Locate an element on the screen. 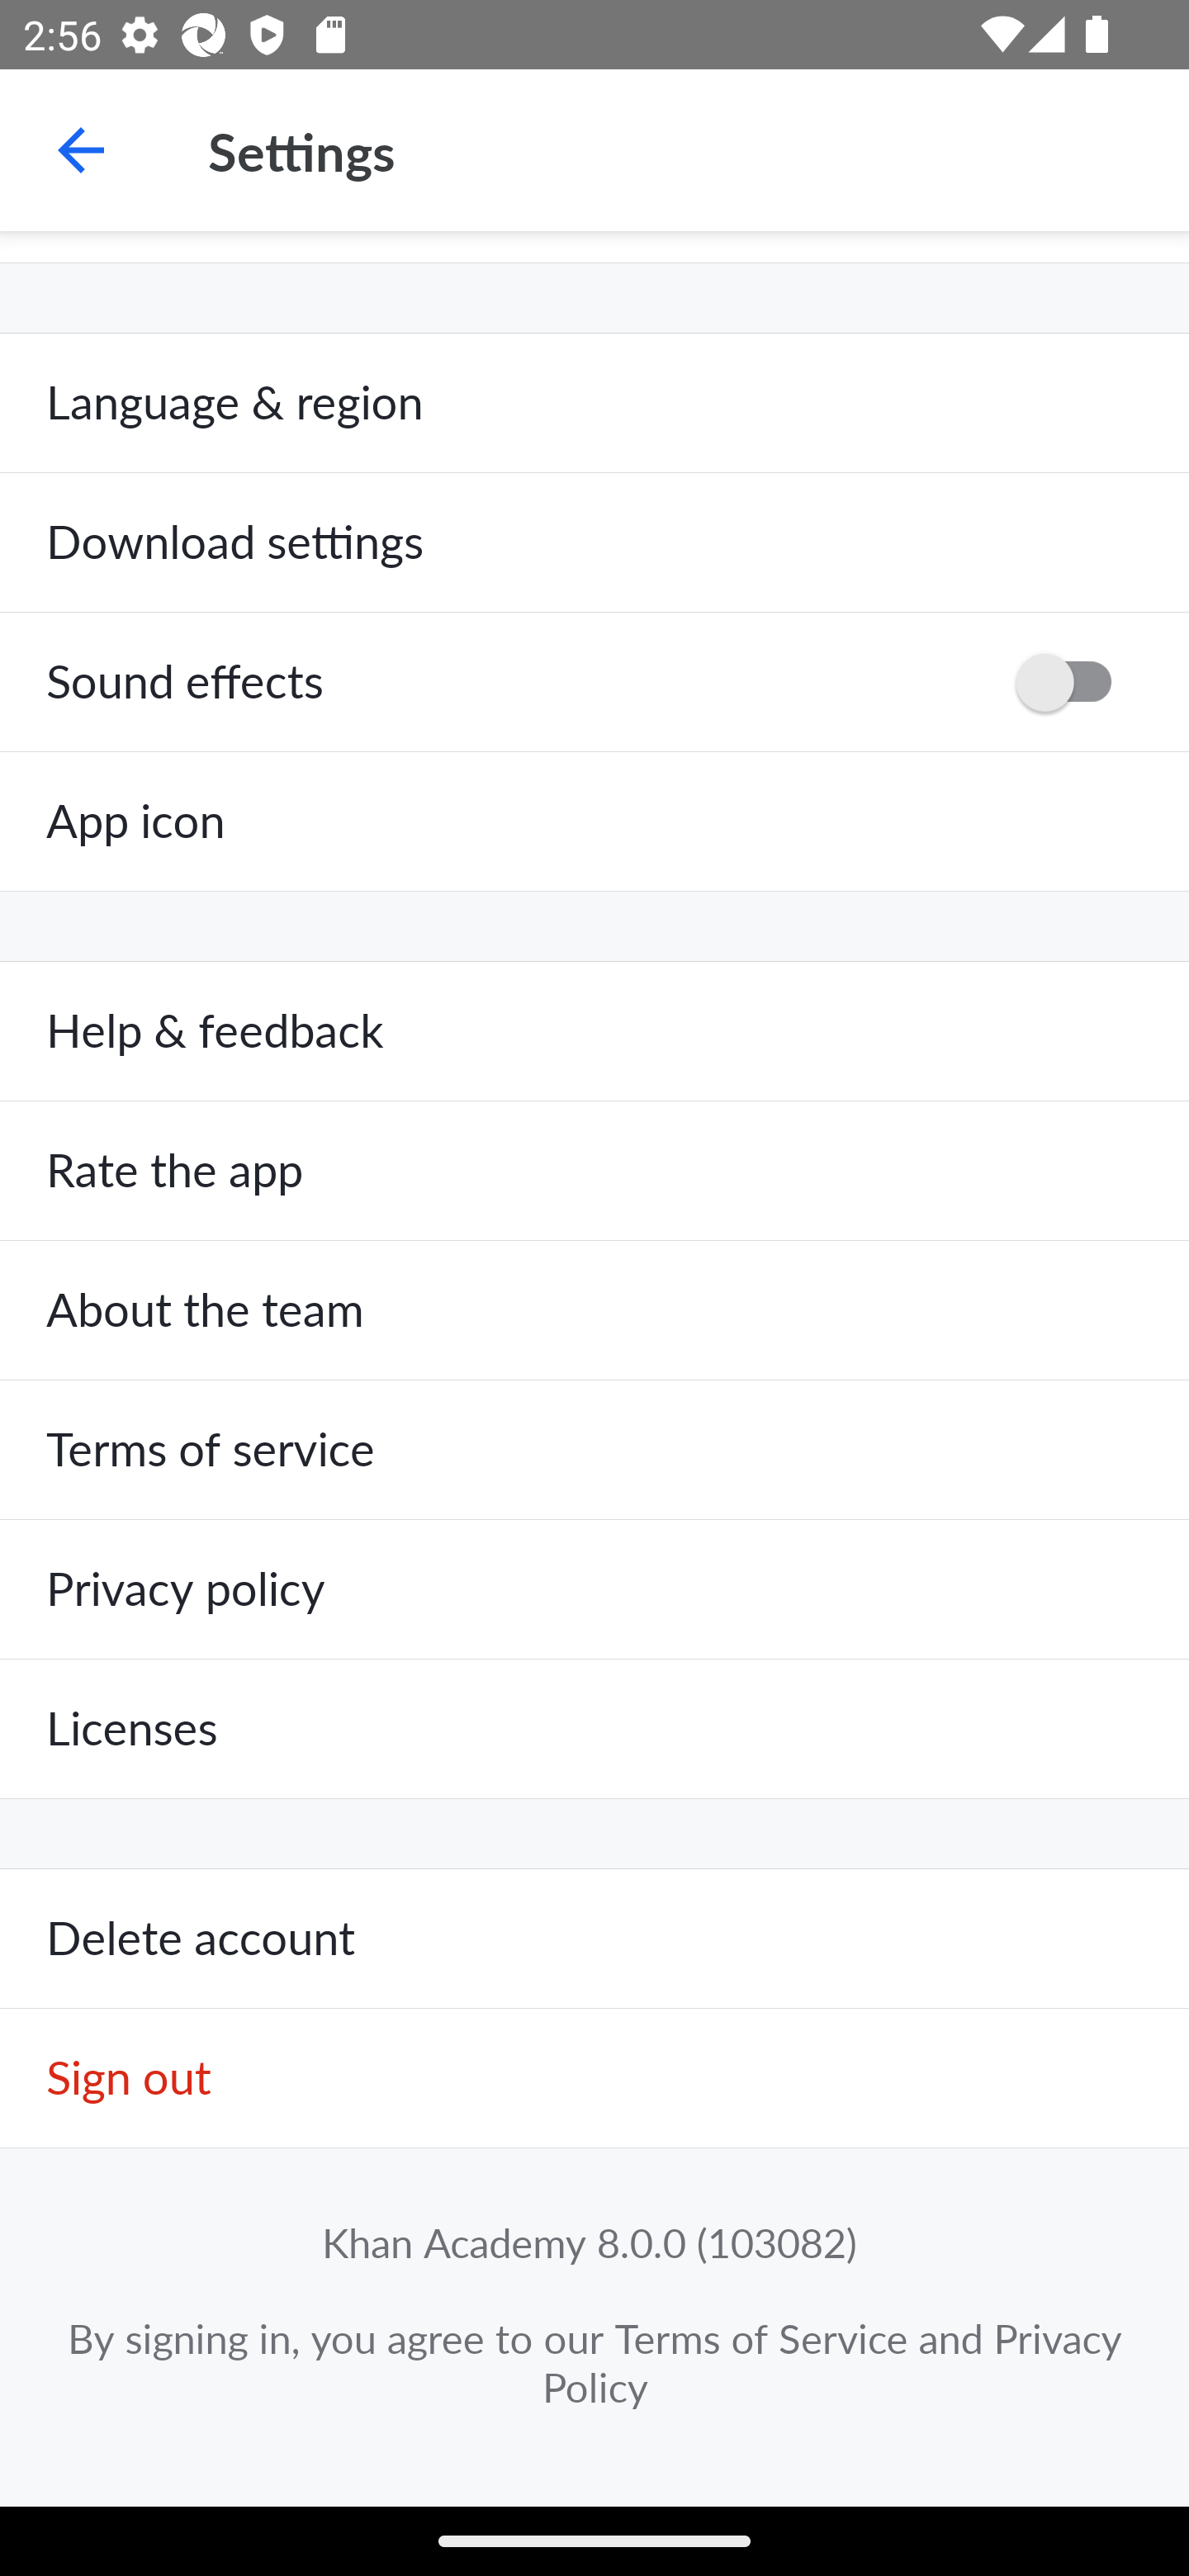 Image resolution: width=1189 pixels, height=2576 pixels. Help & feedback is located at coordinates (594, 1031).